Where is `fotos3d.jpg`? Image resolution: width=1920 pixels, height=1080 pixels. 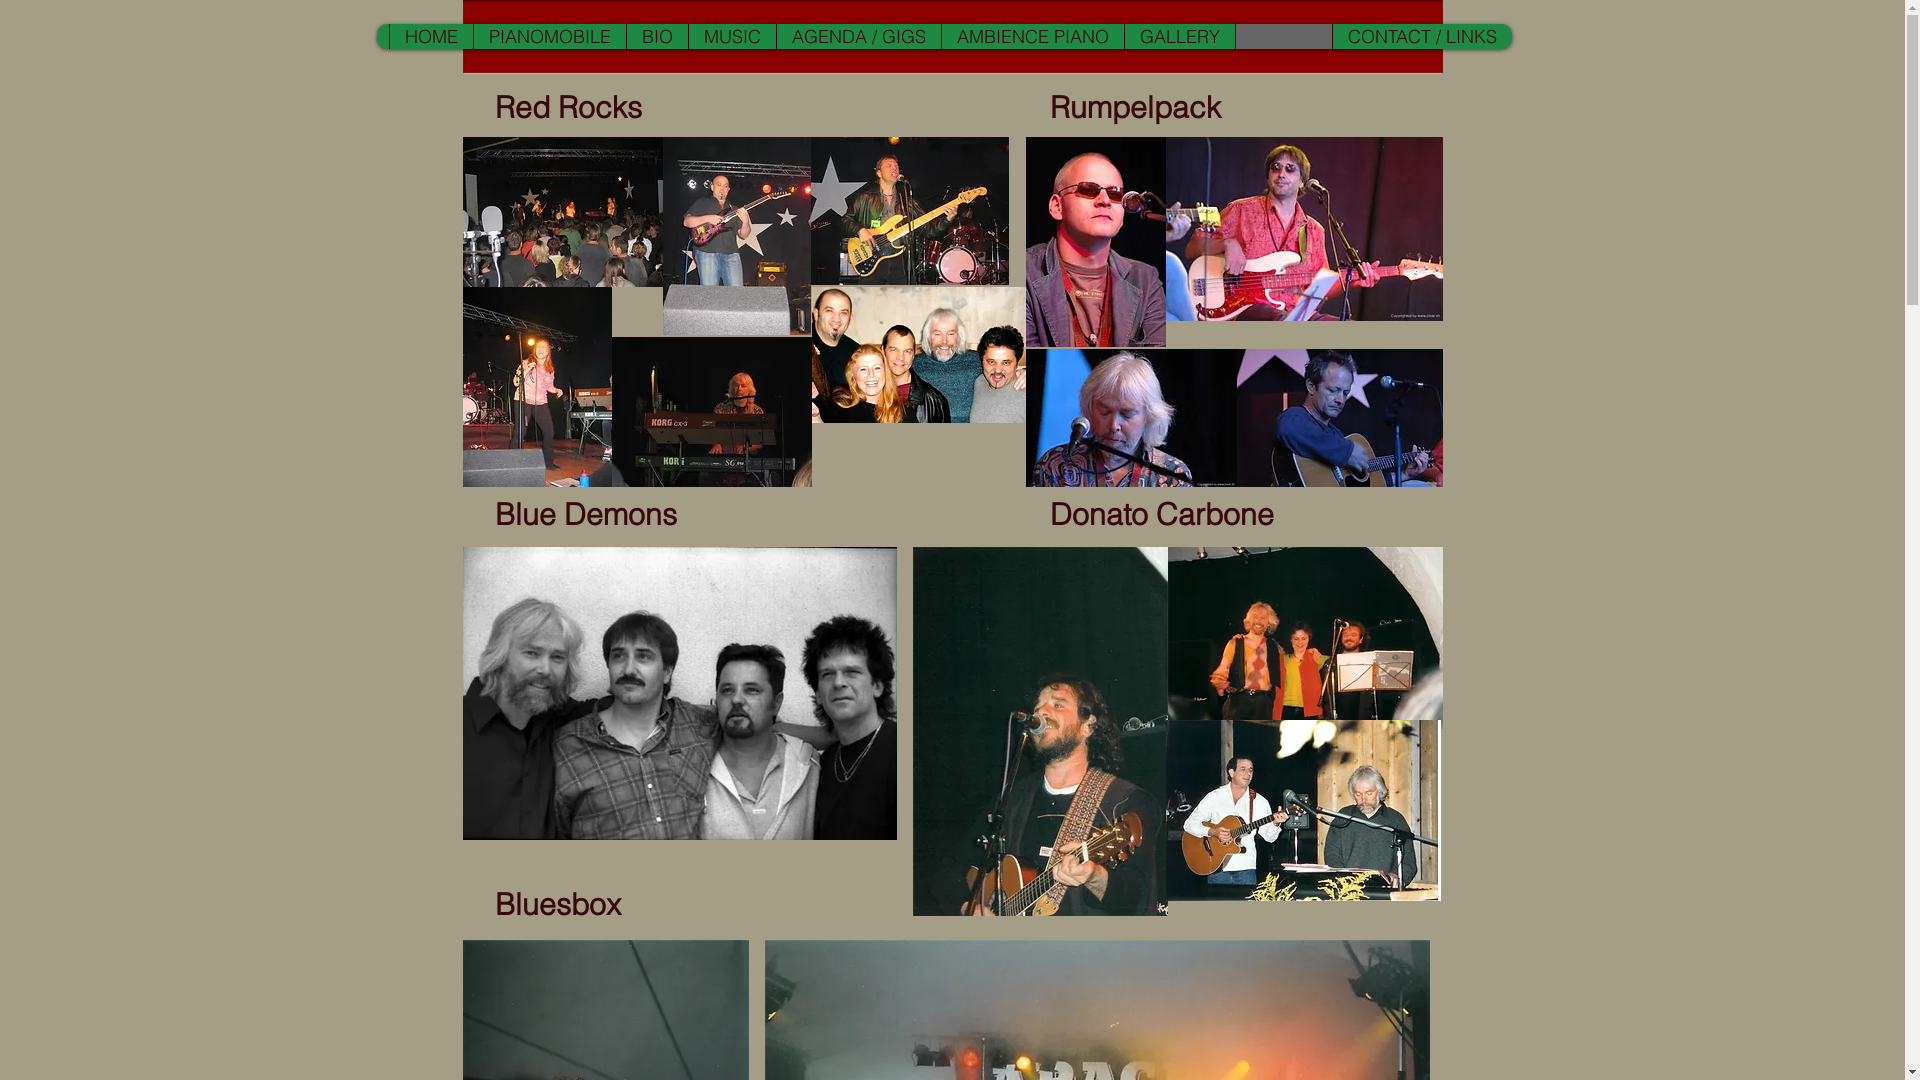 fotos3d.jpg is located at coordinates (1304, 229).